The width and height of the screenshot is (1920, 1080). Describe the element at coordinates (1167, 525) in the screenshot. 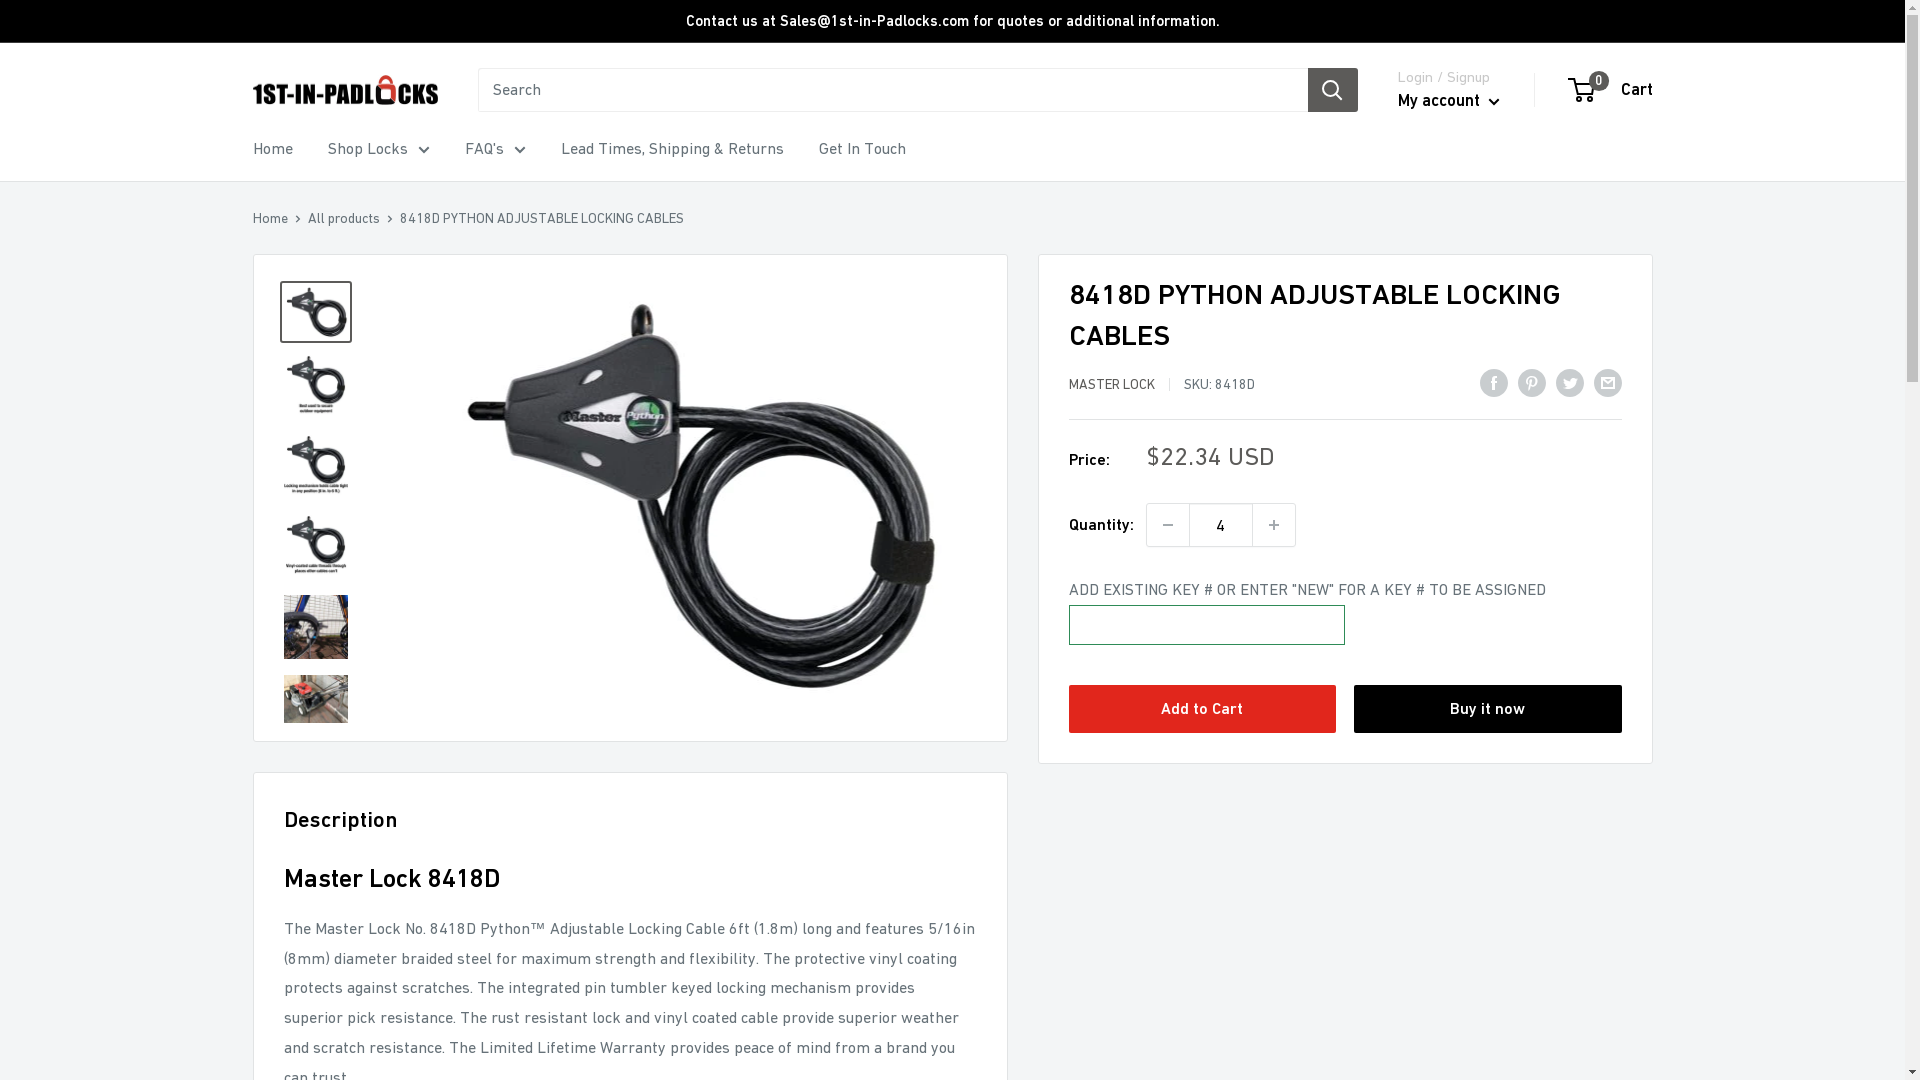

I see `Decrease quantity by 1` at that location.